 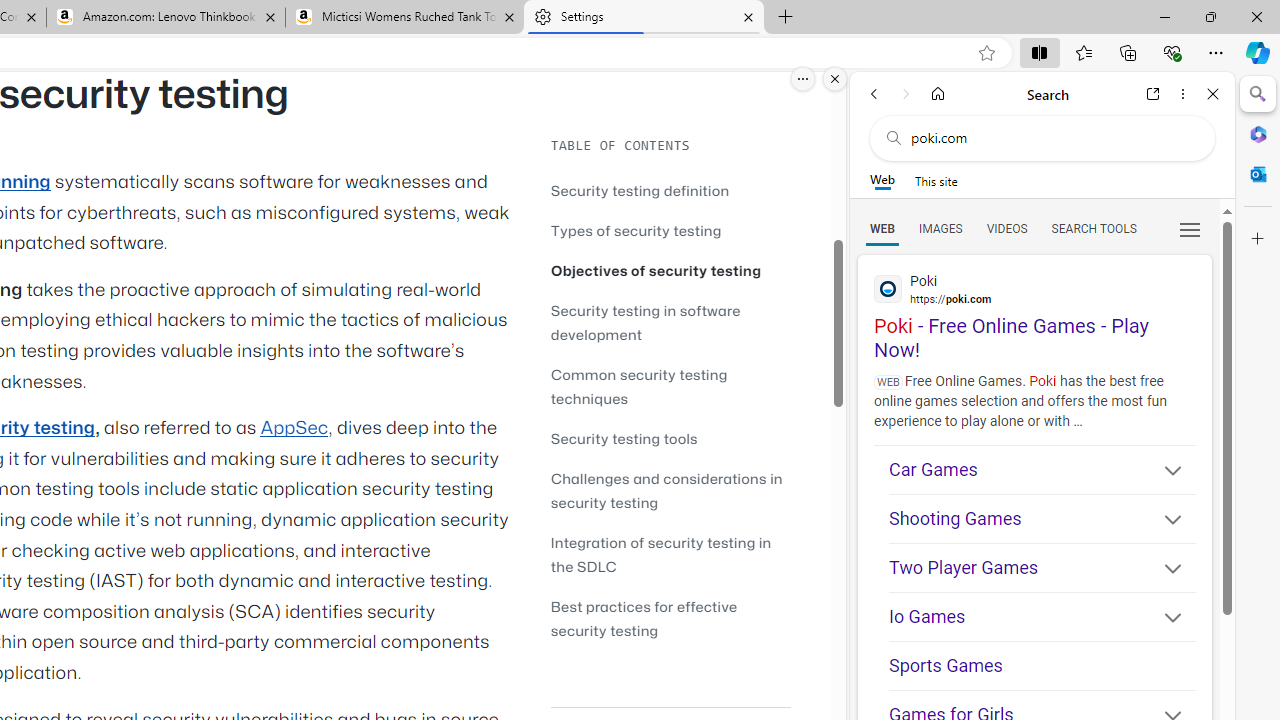 What do you see at coordinates (882, 180) in the screenshot?
I see `Web scope` at bounding box center [882, 180].